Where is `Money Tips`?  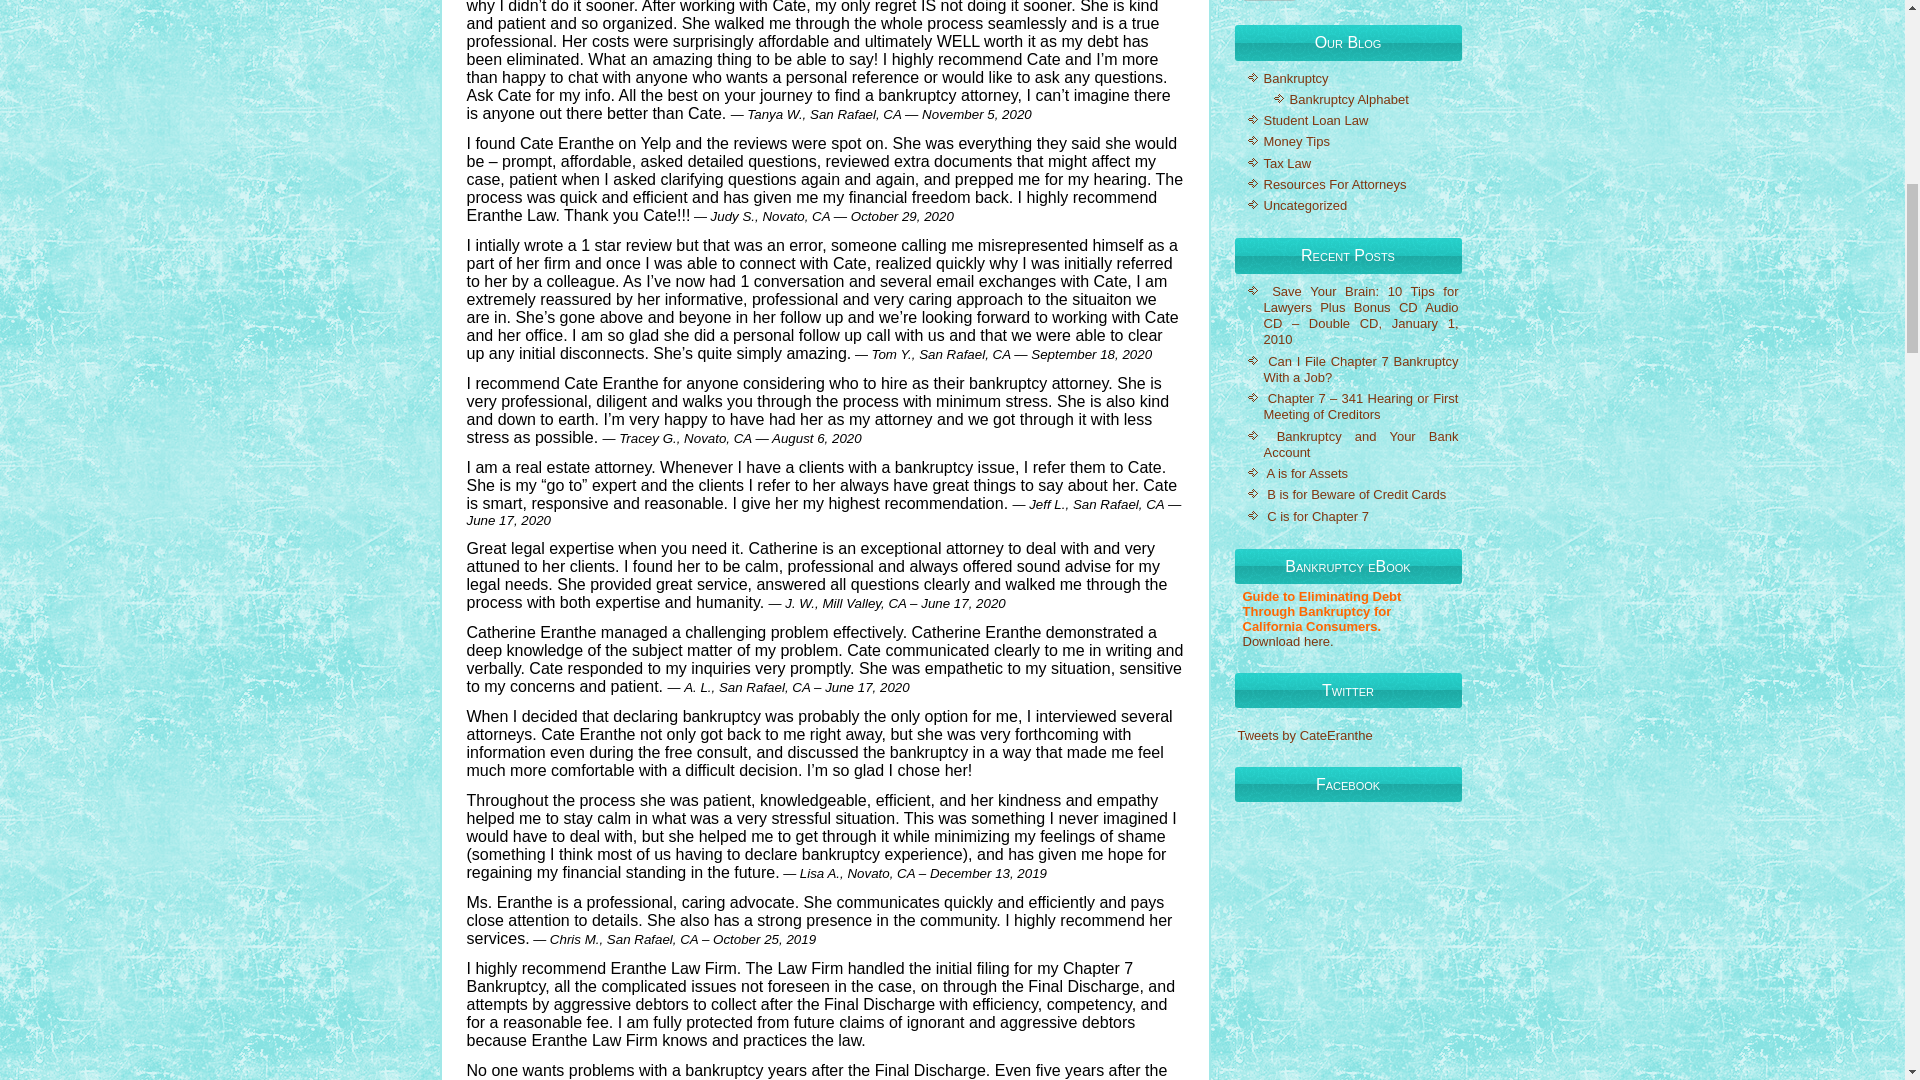
Money Tips is located at coordinates (1296, 141).